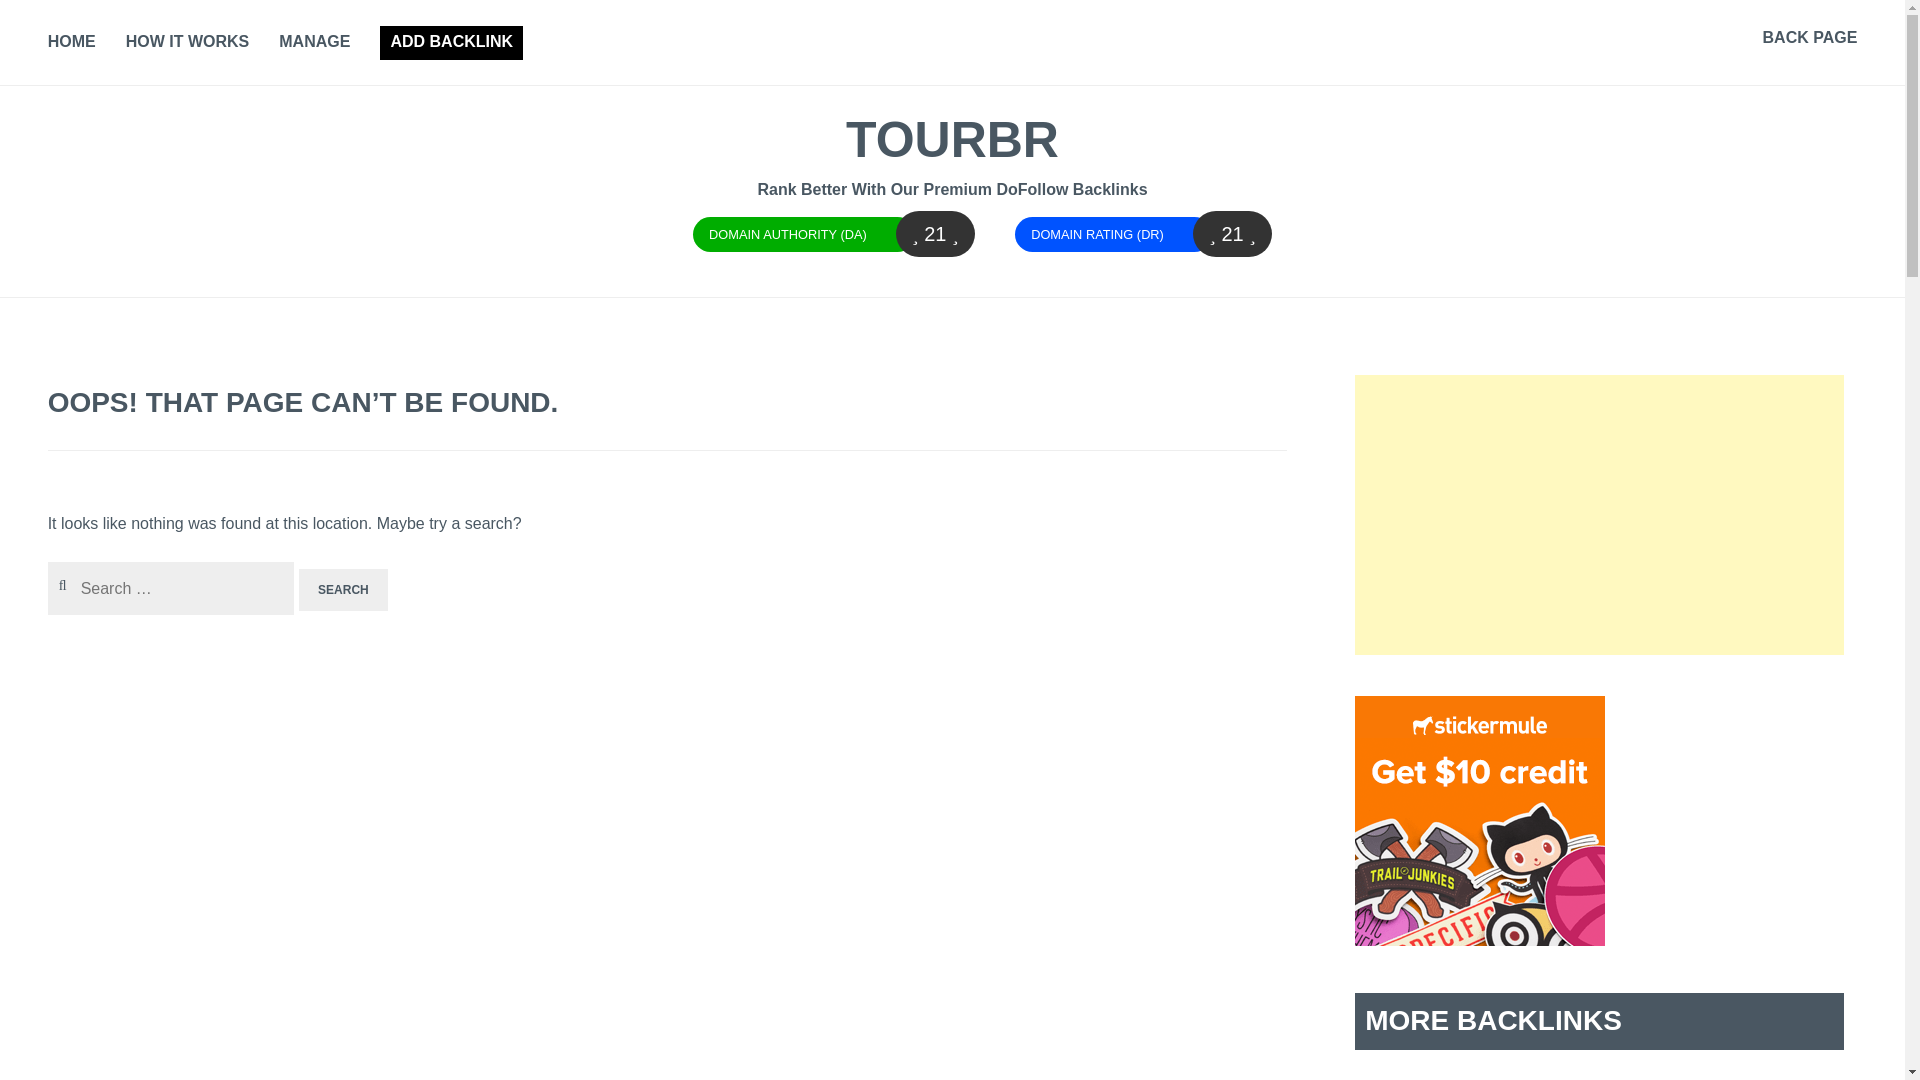 This screenshot has height=1080, width=1920. What do you see at coordinates (1599, 514) in the screenshot?
I see `Advertisement` at bounding box center [1599, 514].